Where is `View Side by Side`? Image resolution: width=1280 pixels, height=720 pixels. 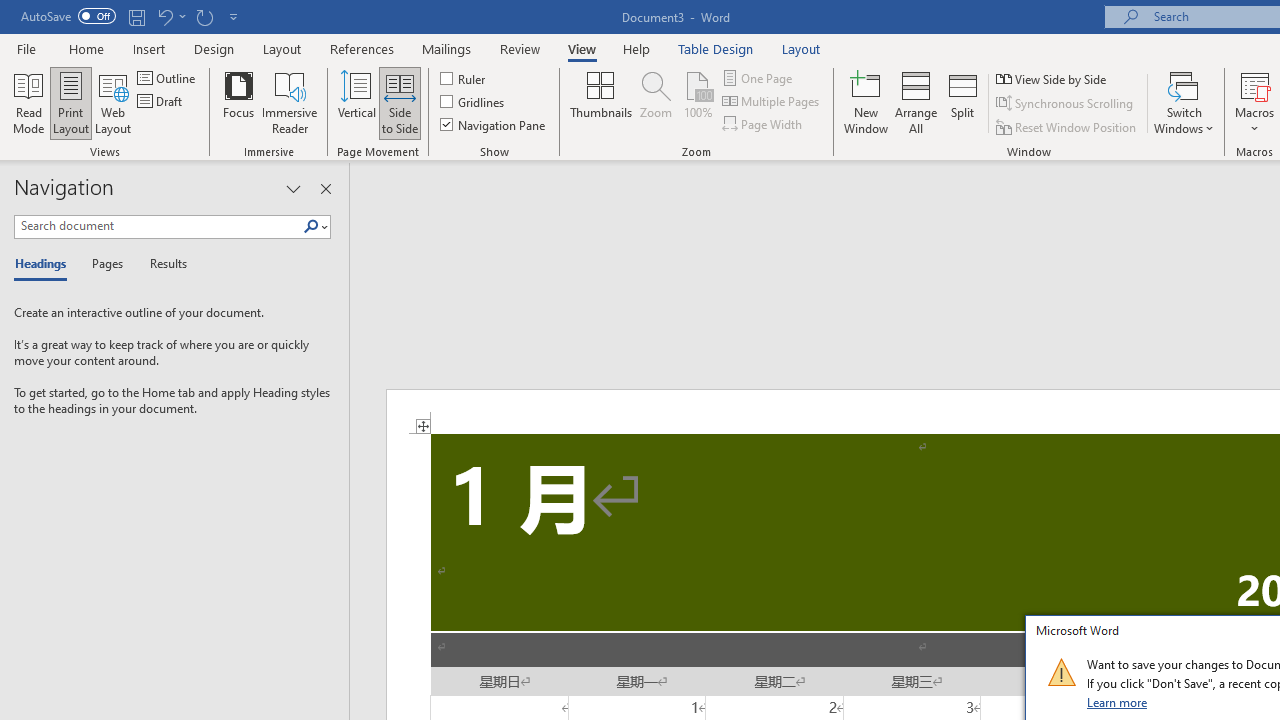
View Side by Side is located at coordinates (1053, 78).